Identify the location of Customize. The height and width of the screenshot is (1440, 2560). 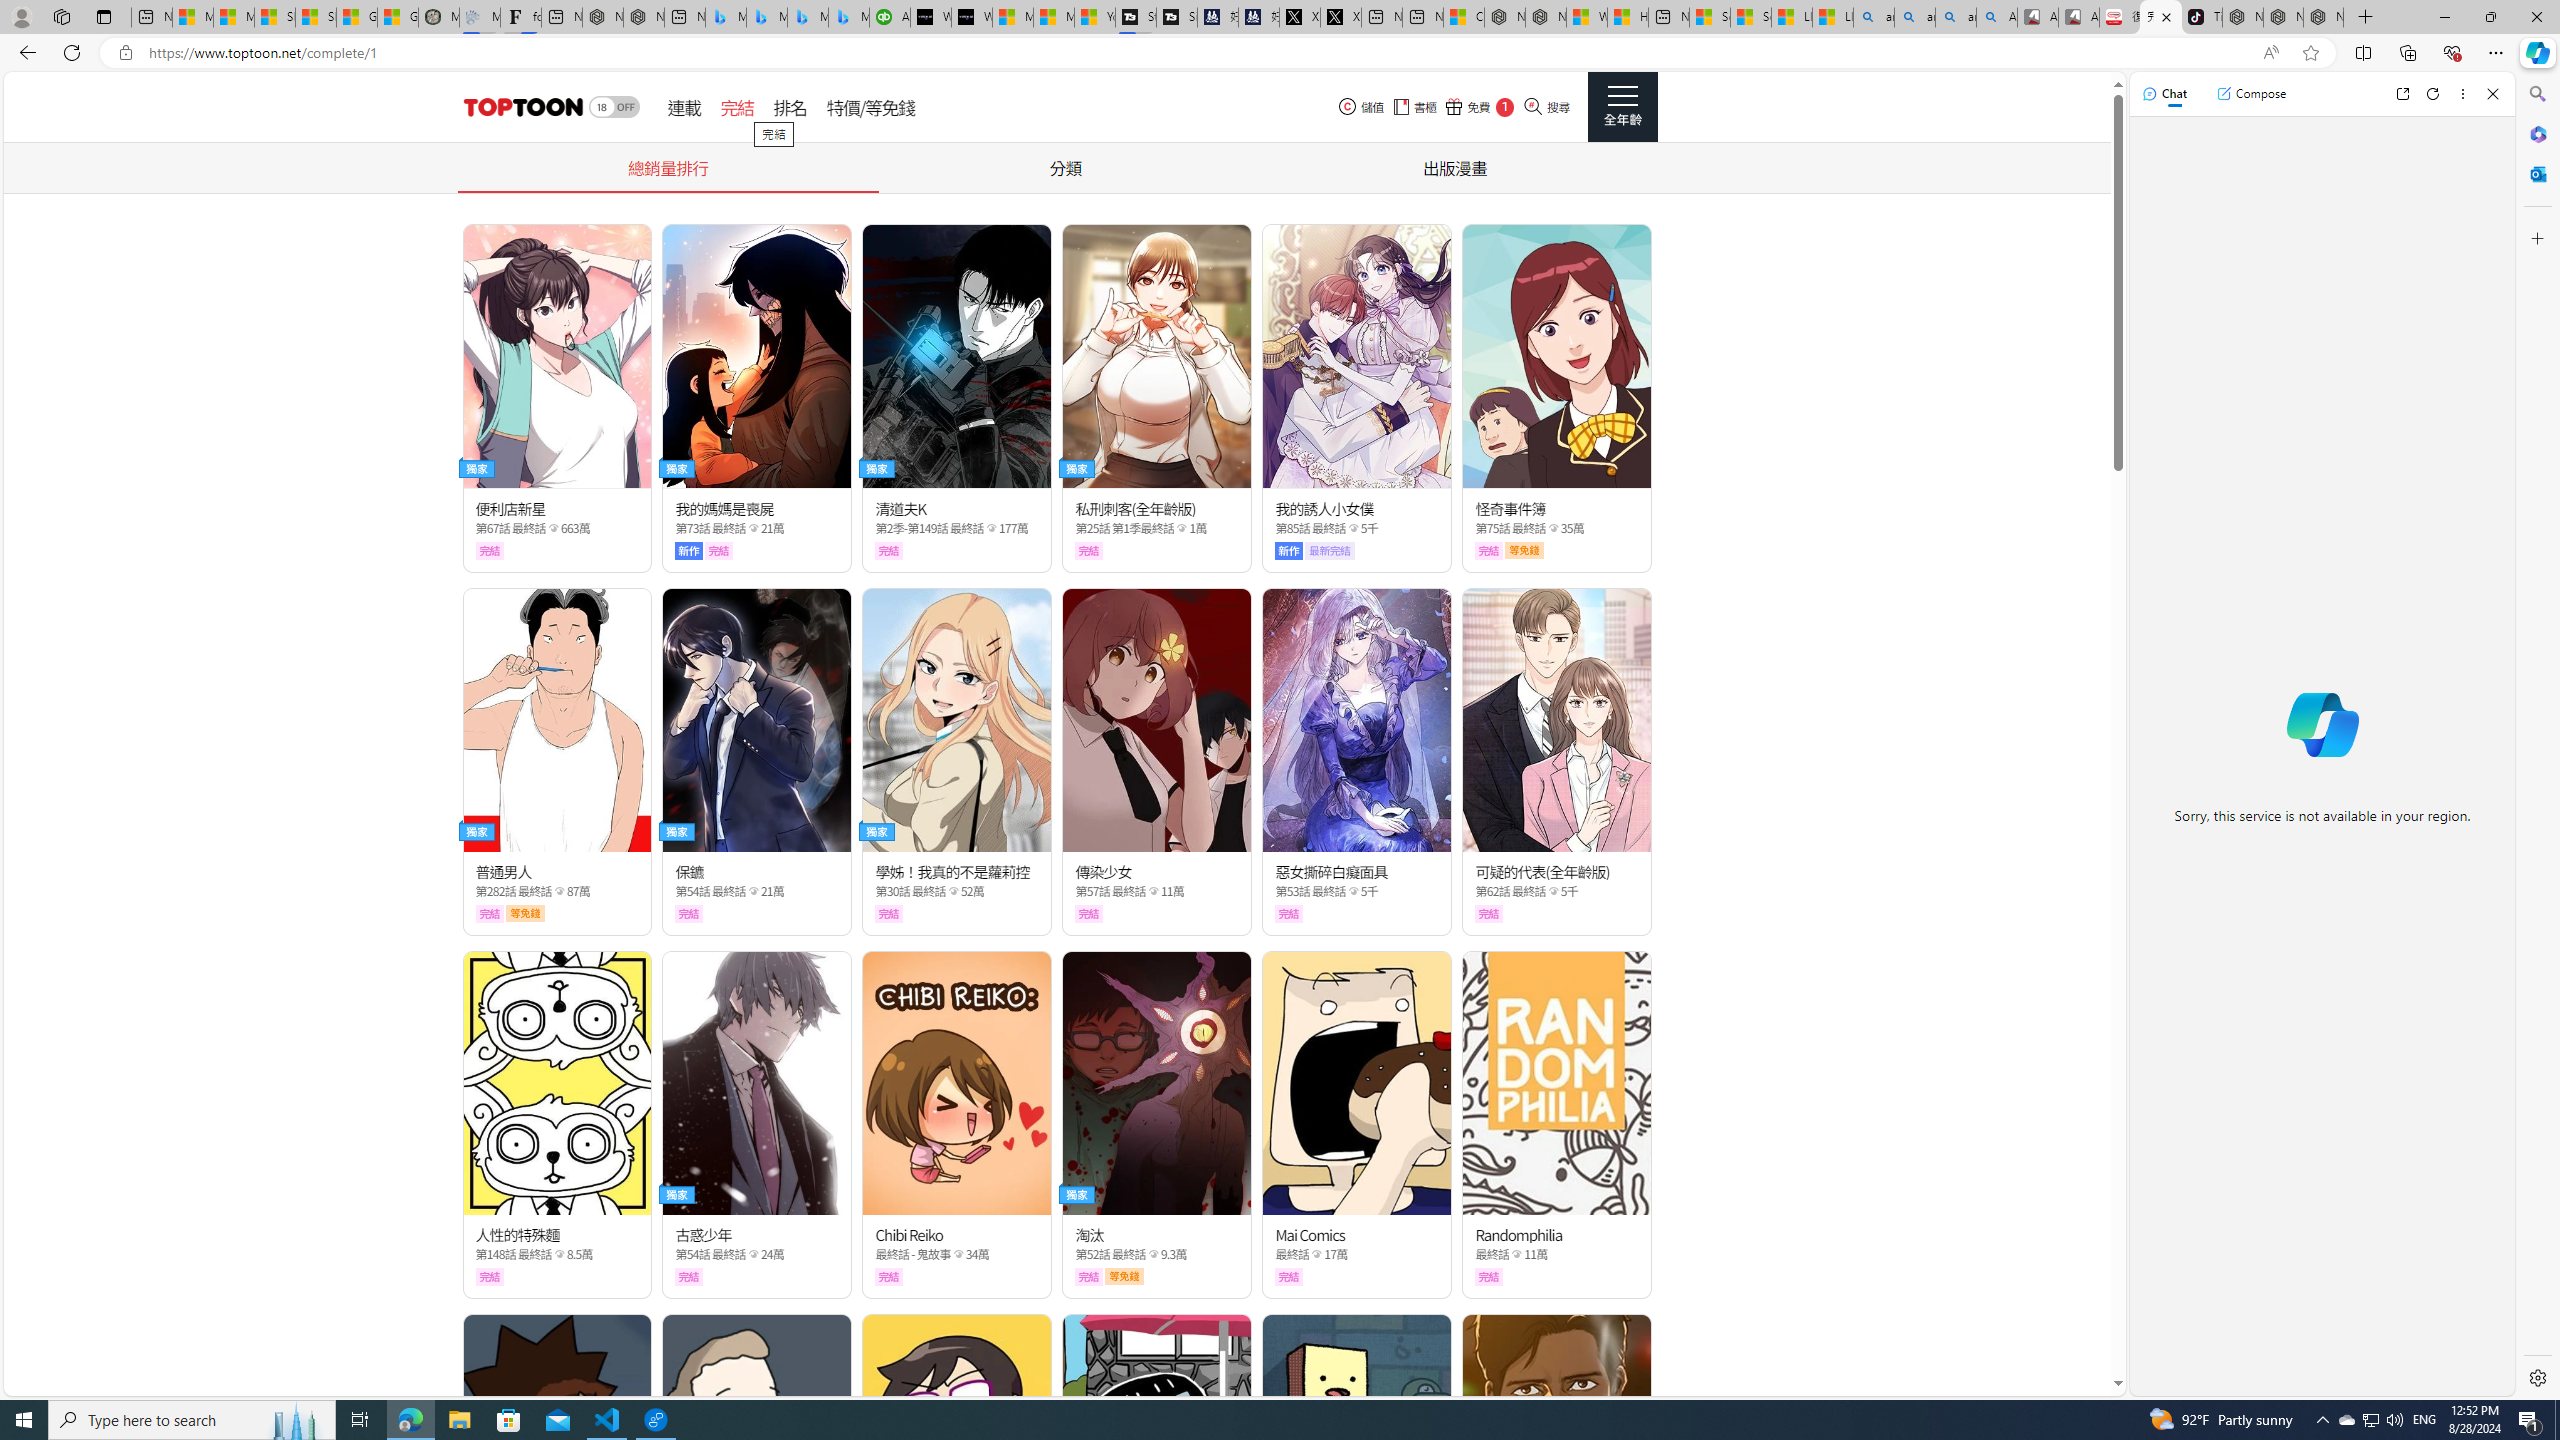
(2536, 238).